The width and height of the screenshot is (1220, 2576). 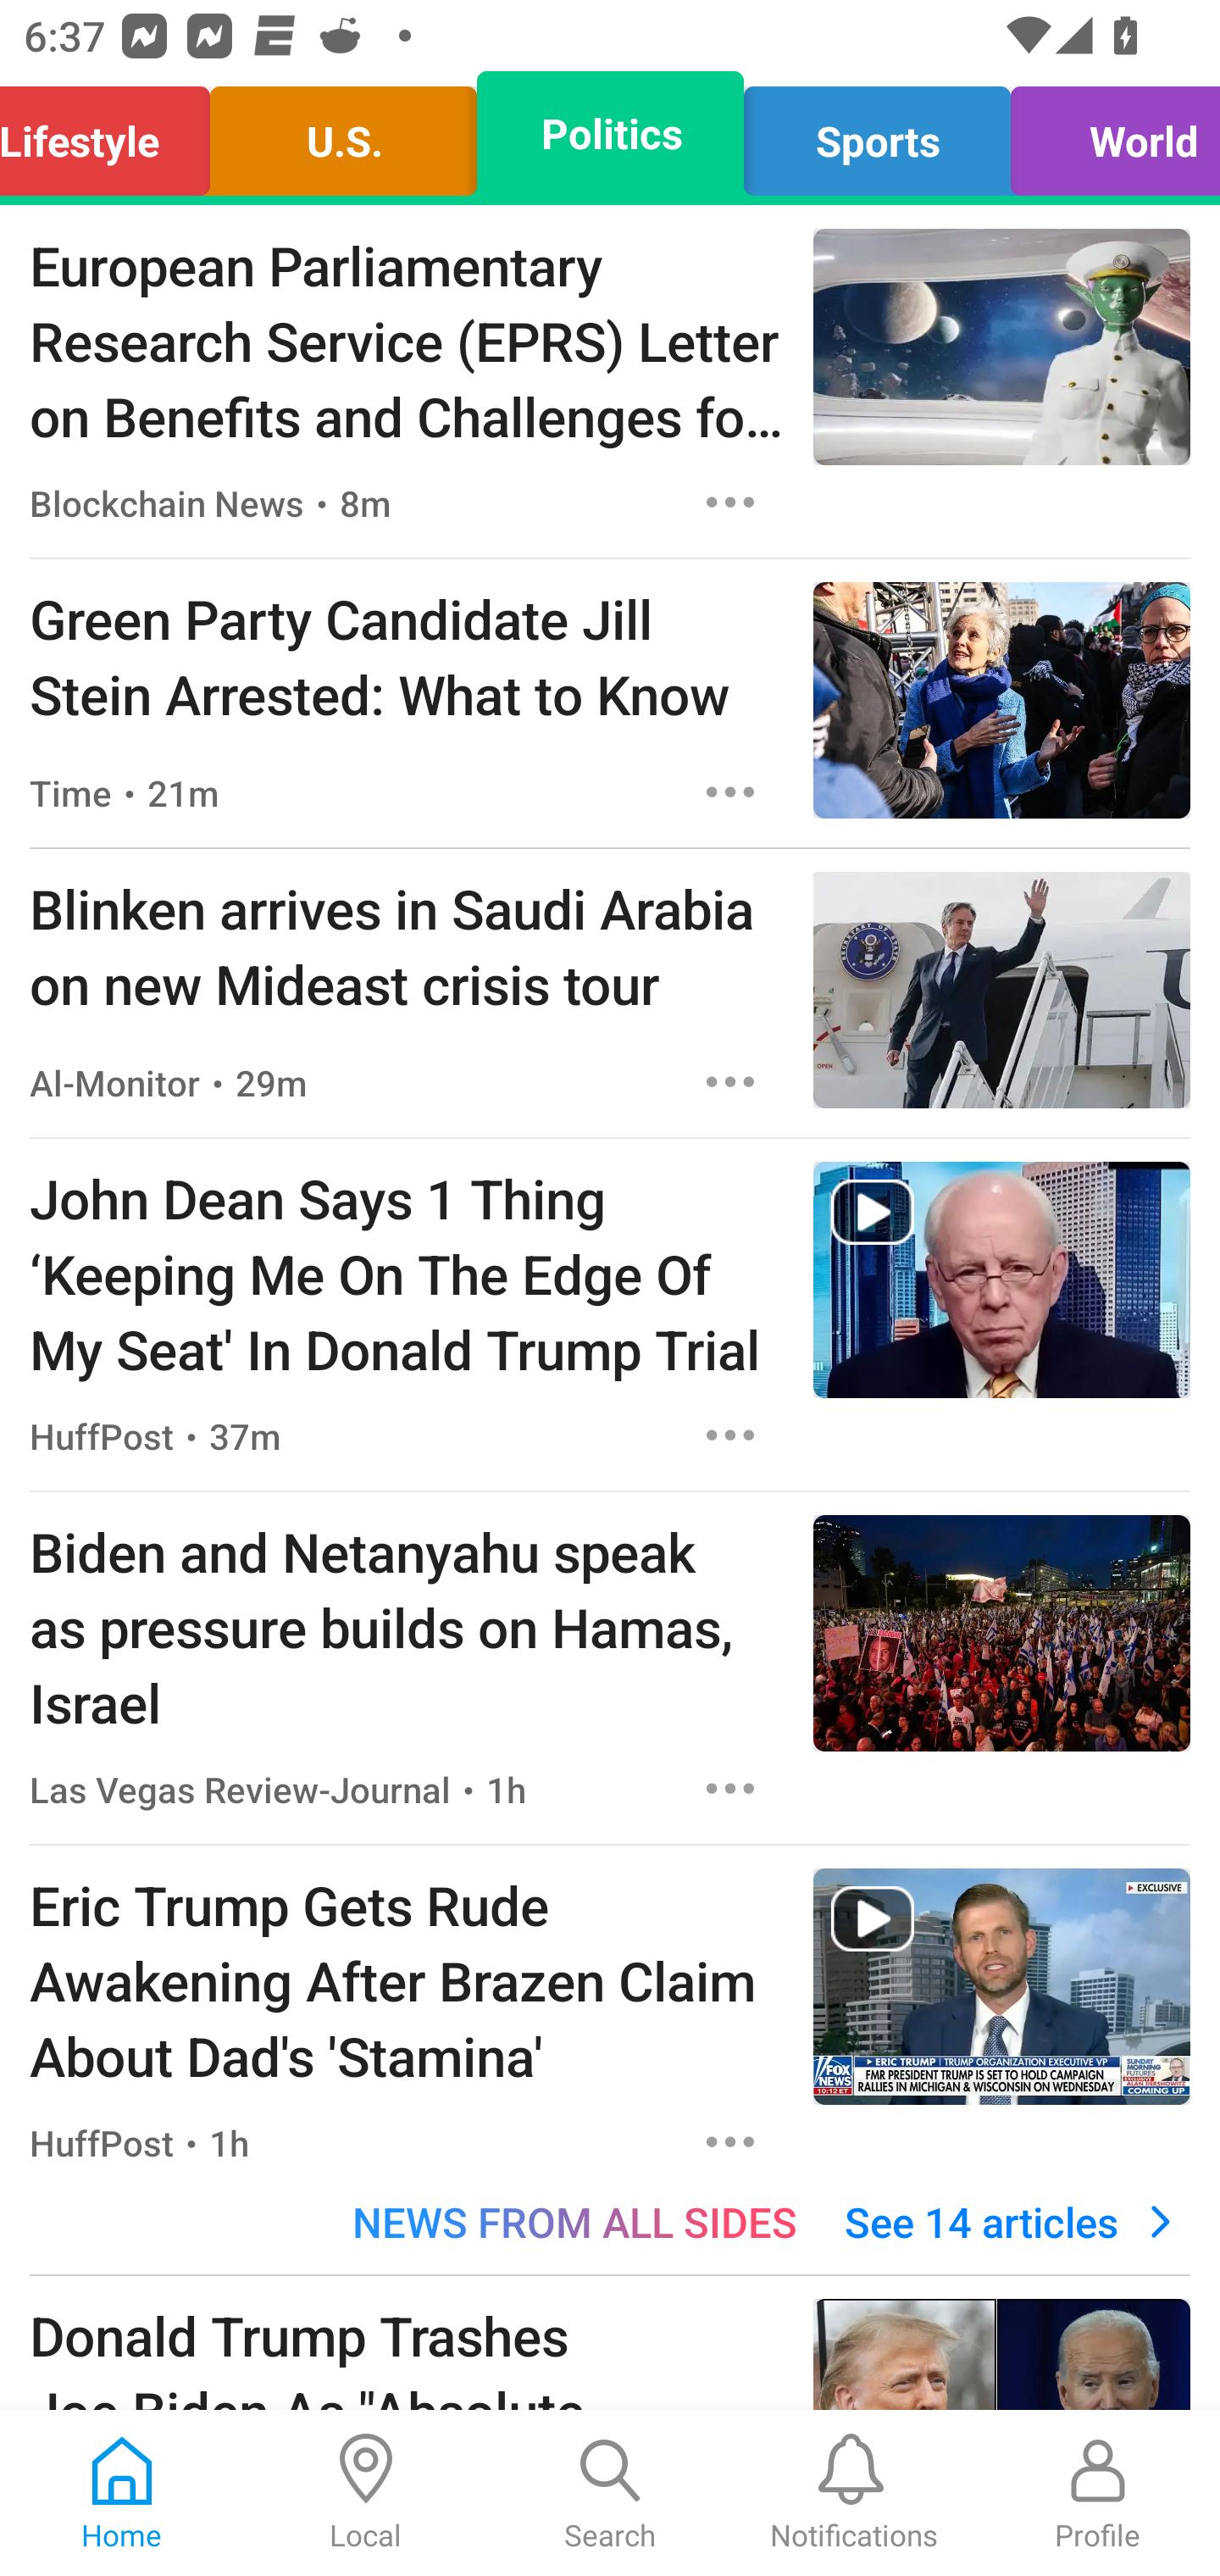 What do you see at coordinates (730, 1434) in the screenshot?
I see `Options` at bounding box center [730, 1434].